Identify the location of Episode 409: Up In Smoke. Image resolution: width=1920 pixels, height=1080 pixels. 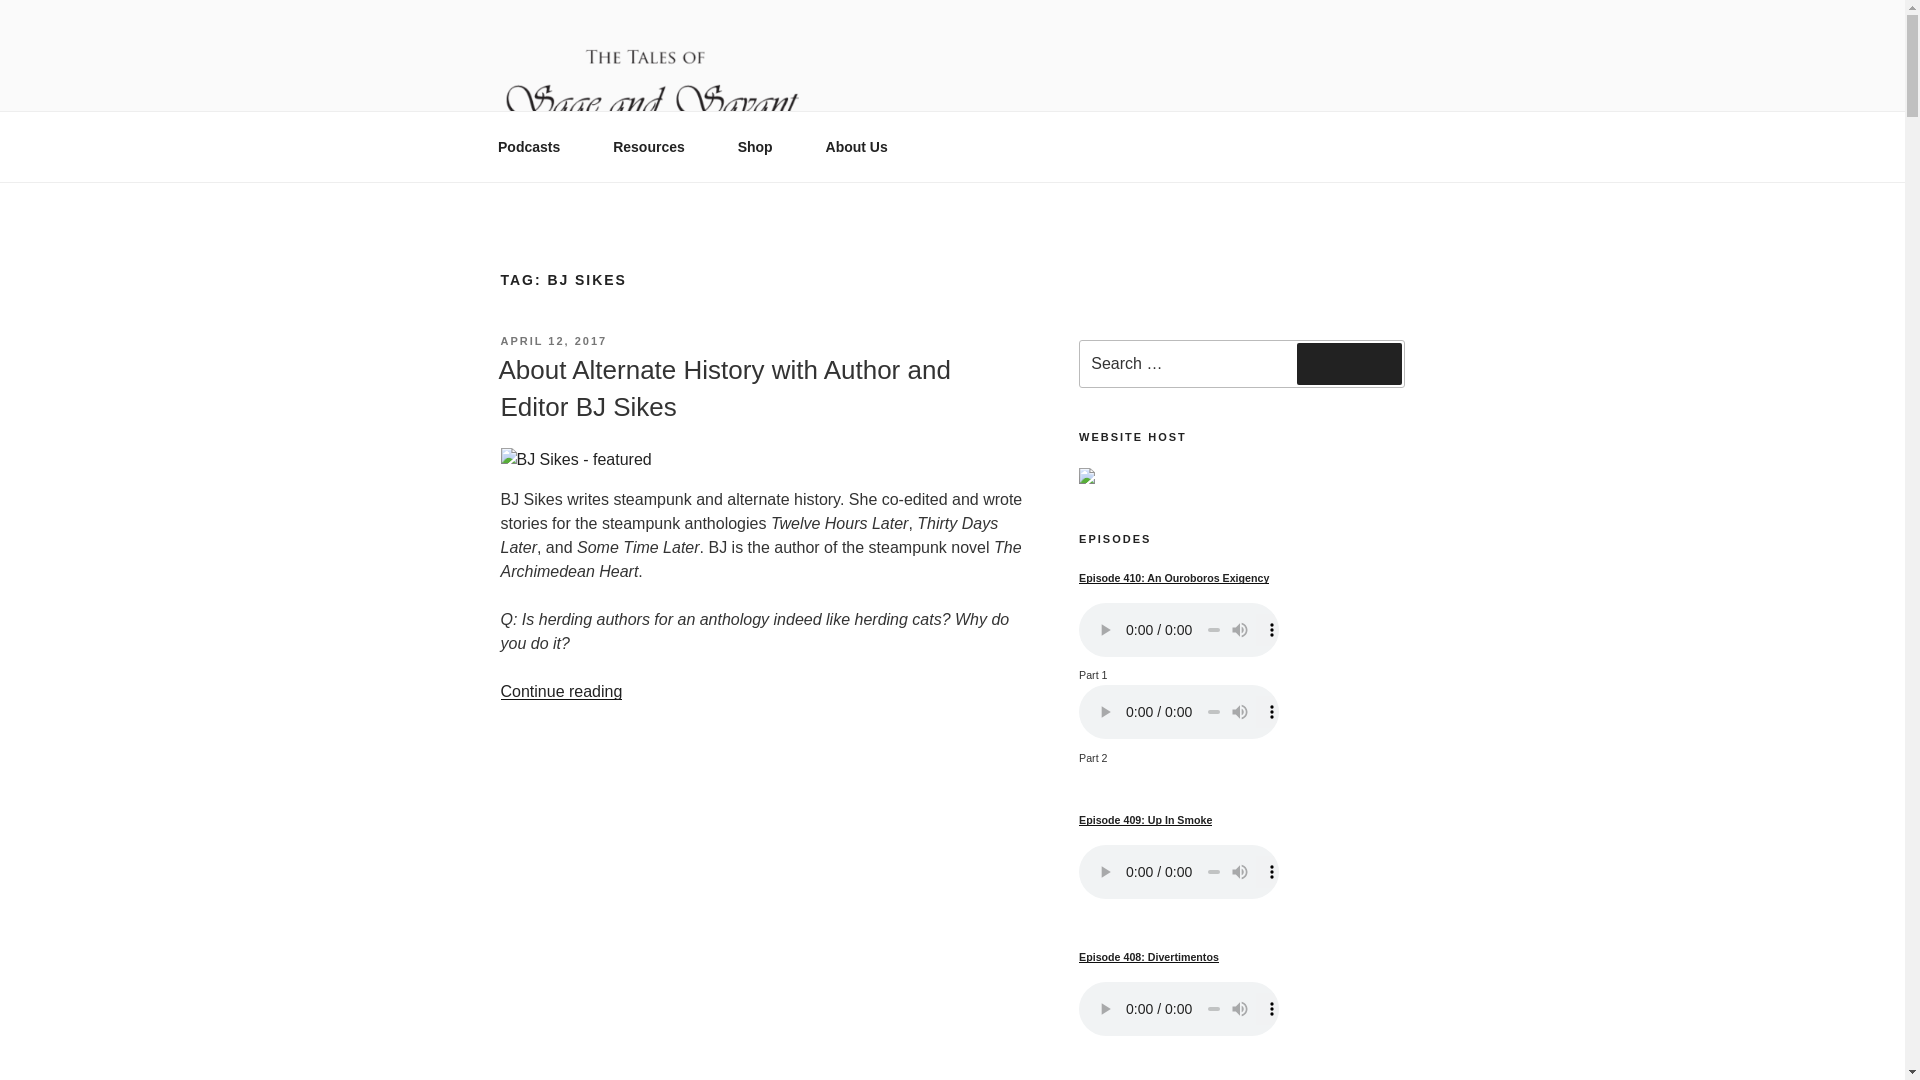
(1145, 820).